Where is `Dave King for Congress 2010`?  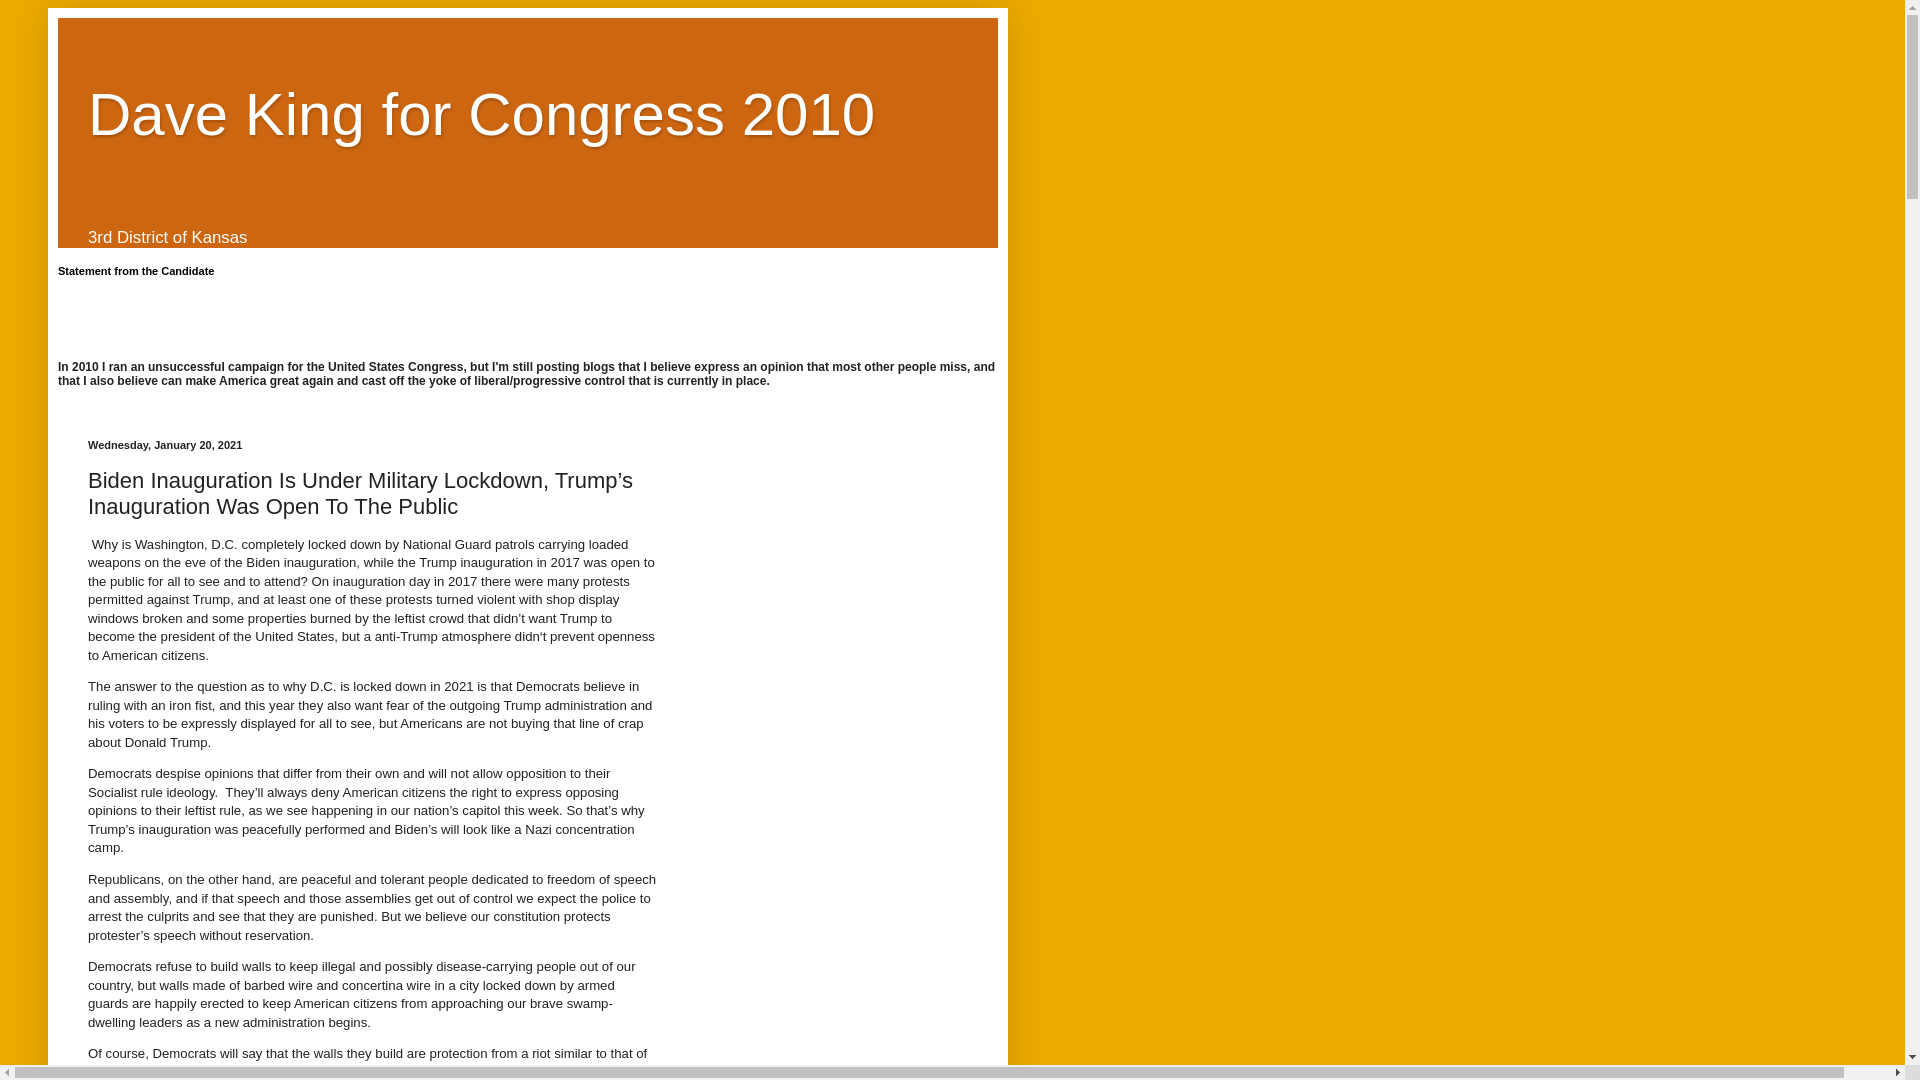
Dave King for Congress 2010 is located at coordinates (482, 114).